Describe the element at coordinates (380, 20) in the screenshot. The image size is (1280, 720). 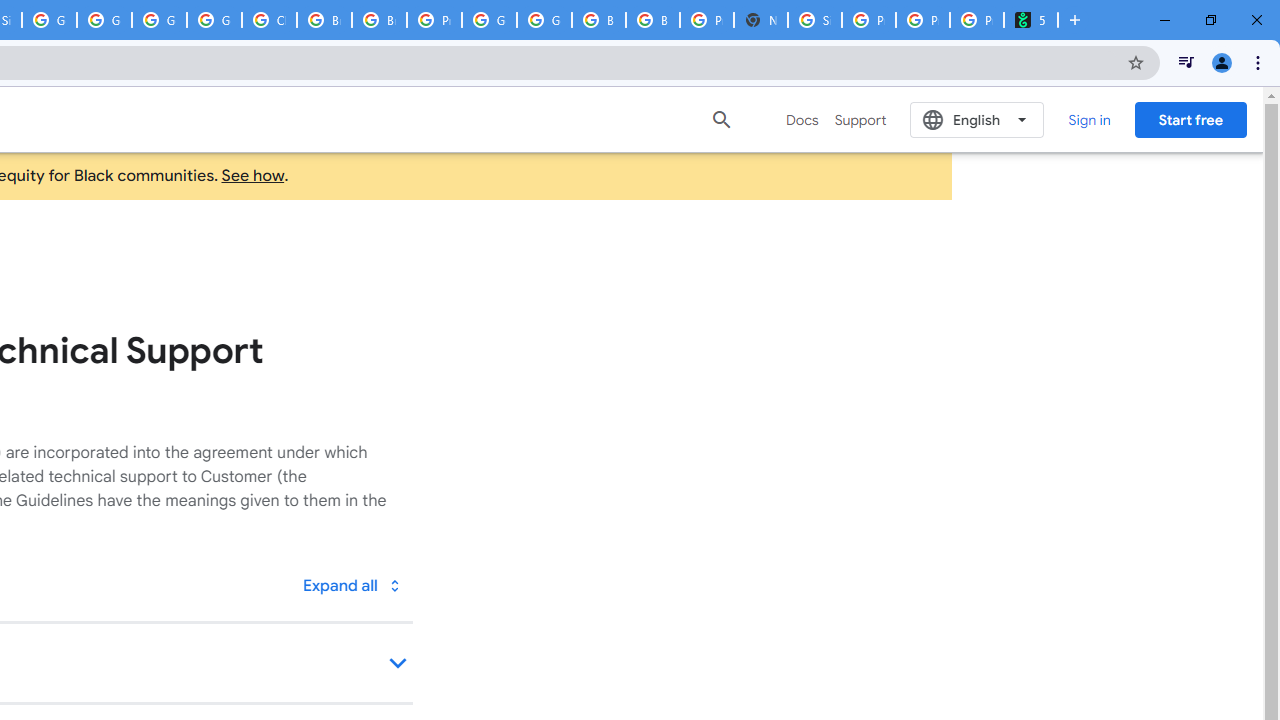
I see `Browse Chrome as a guest - Computer - Google Chrome Help` at that location.